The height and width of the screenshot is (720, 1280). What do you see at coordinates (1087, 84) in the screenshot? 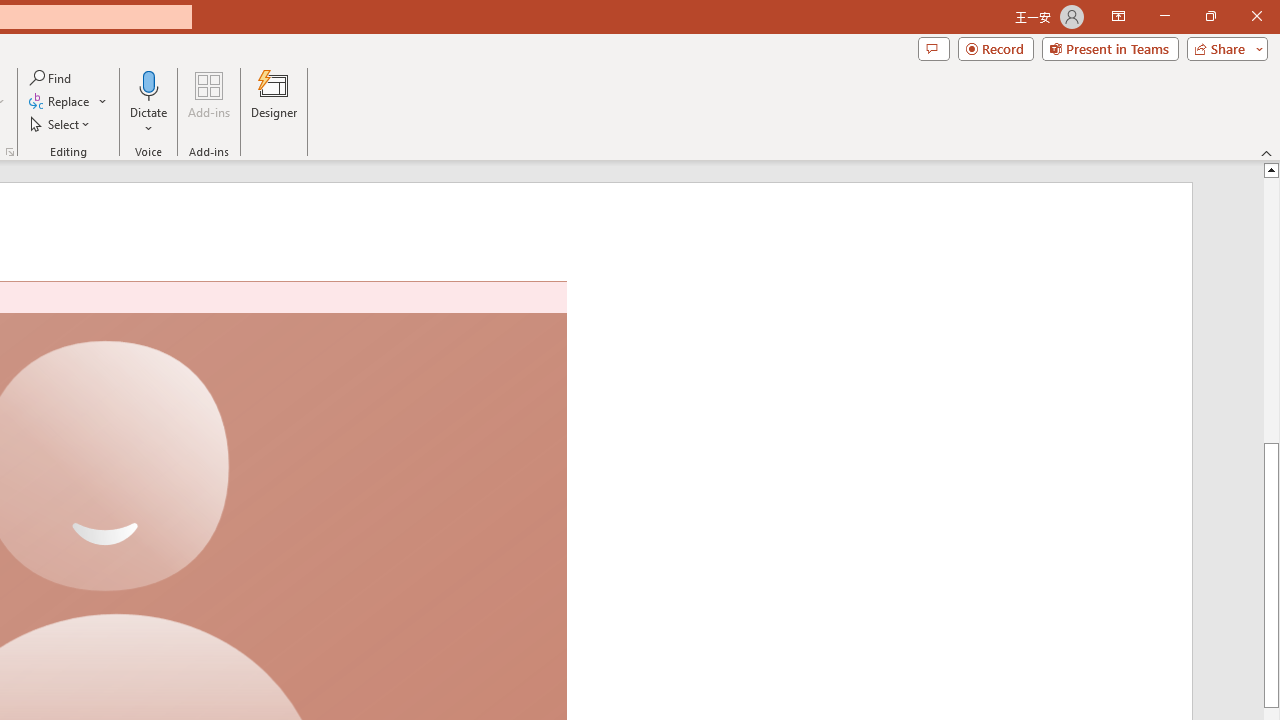
I see `Crop` at bounding box center [1087, 84].